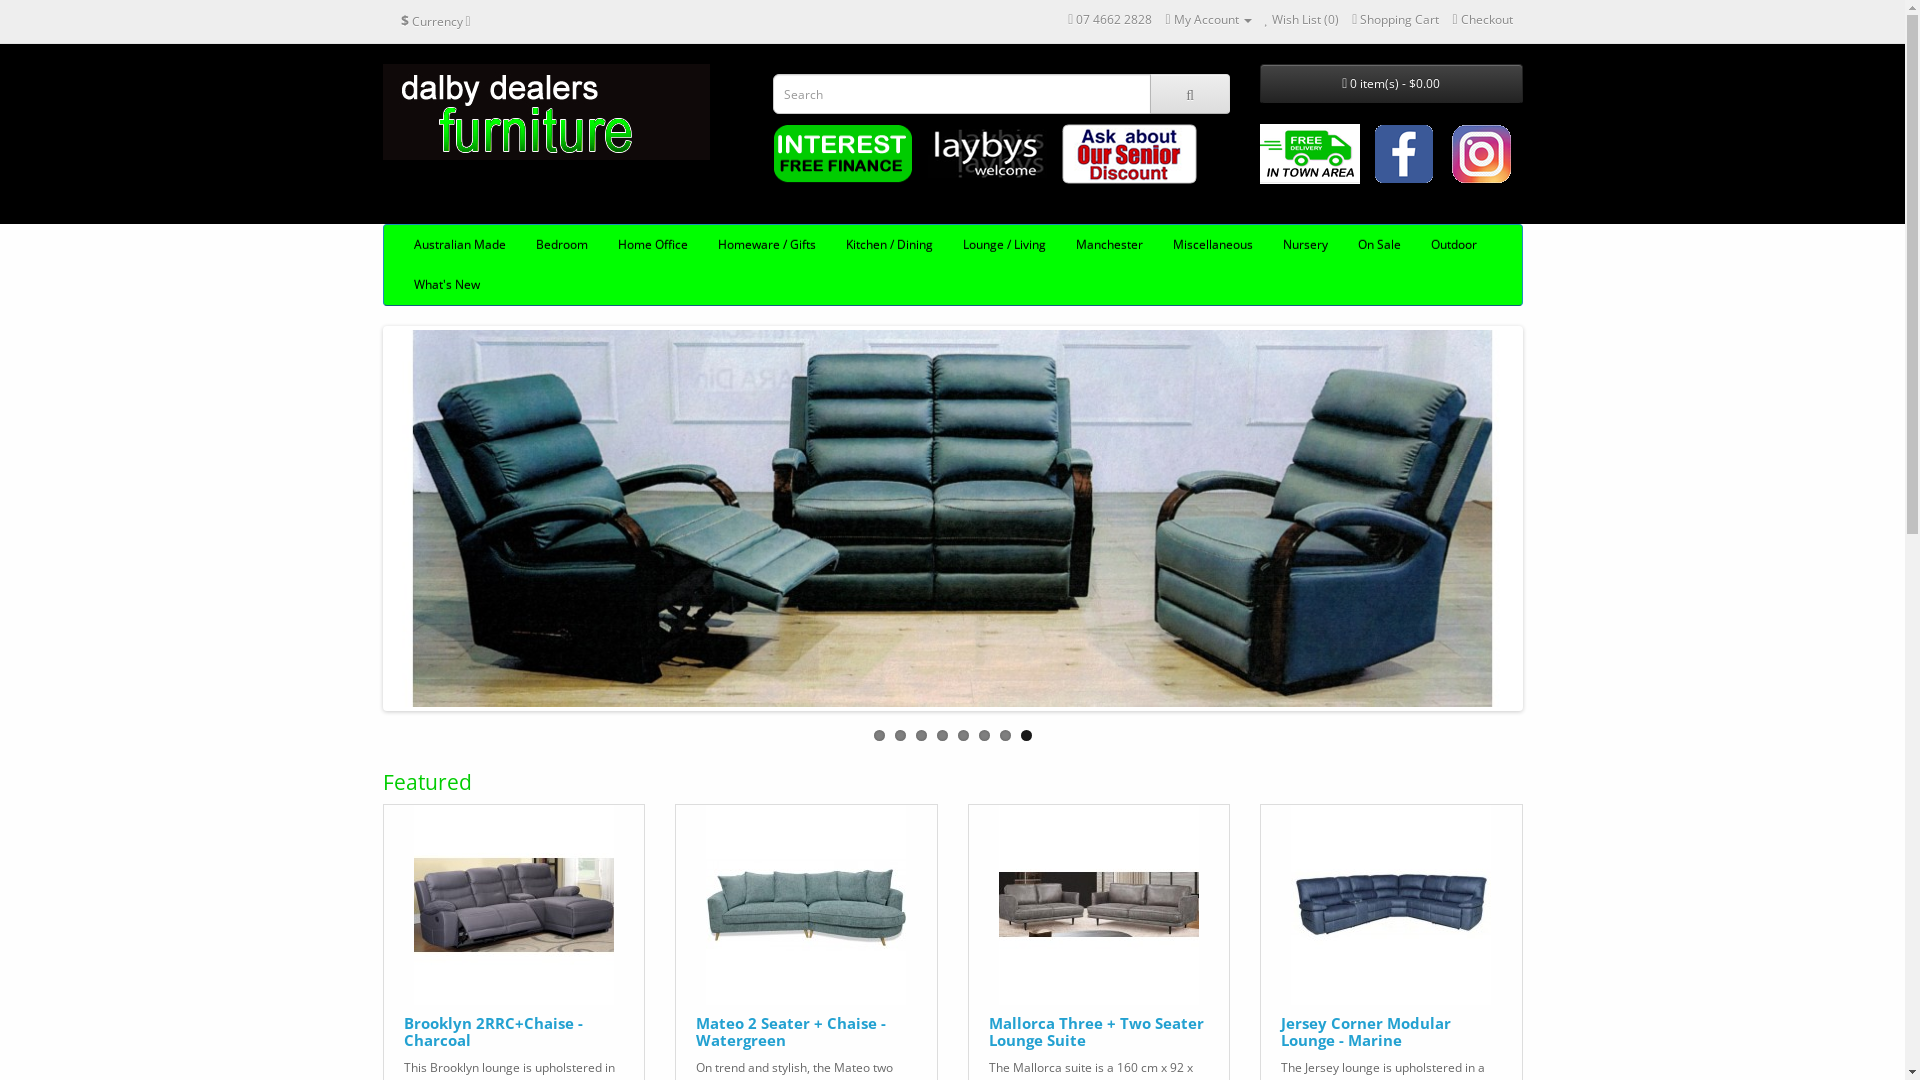 Image resolution: width=1920 pixels, height=1080 pixels. What do you see at coordinates (436, 21) in the screenshot?
I see `$ Currency ` at bounding box center [436, 21].